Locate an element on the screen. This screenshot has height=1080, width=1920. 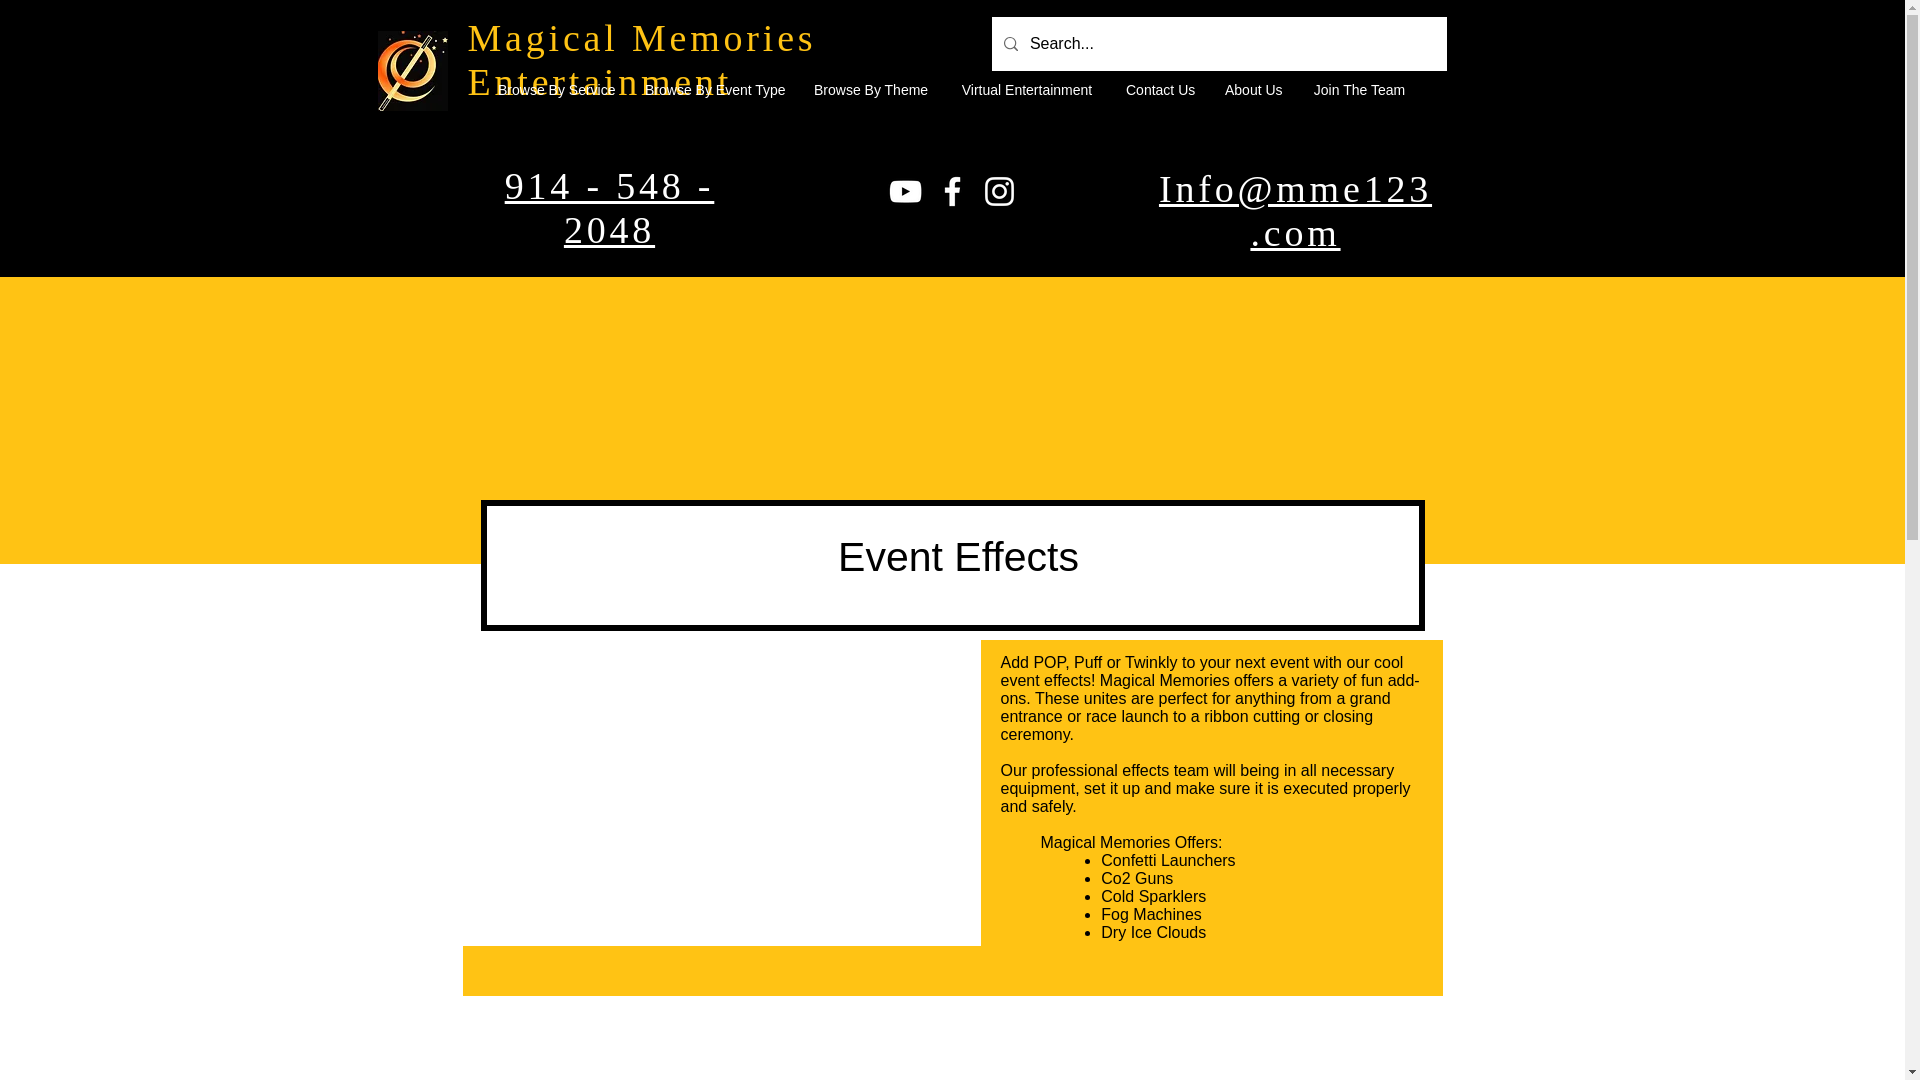
Browse By Event Type is located at coordinates (714, 90).